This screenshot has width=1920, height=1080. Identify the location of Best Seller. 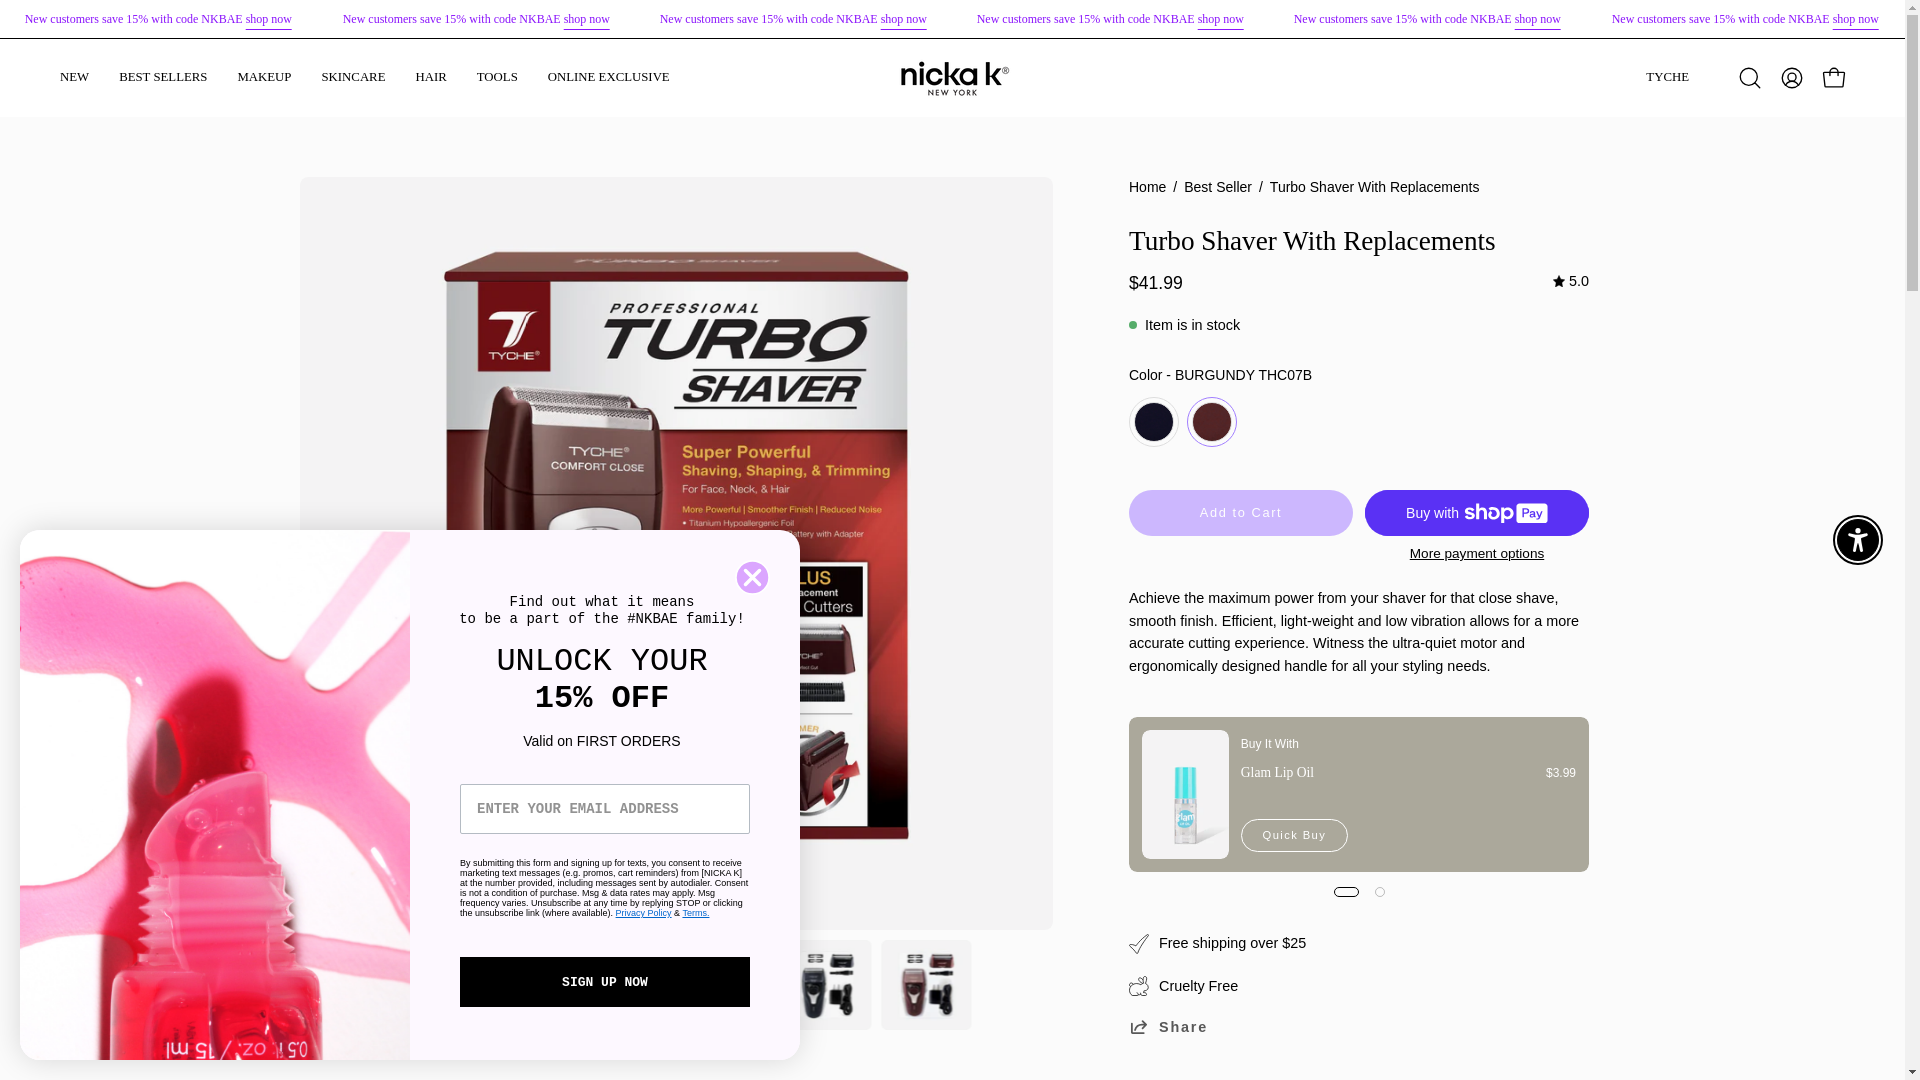
(1537, 18).